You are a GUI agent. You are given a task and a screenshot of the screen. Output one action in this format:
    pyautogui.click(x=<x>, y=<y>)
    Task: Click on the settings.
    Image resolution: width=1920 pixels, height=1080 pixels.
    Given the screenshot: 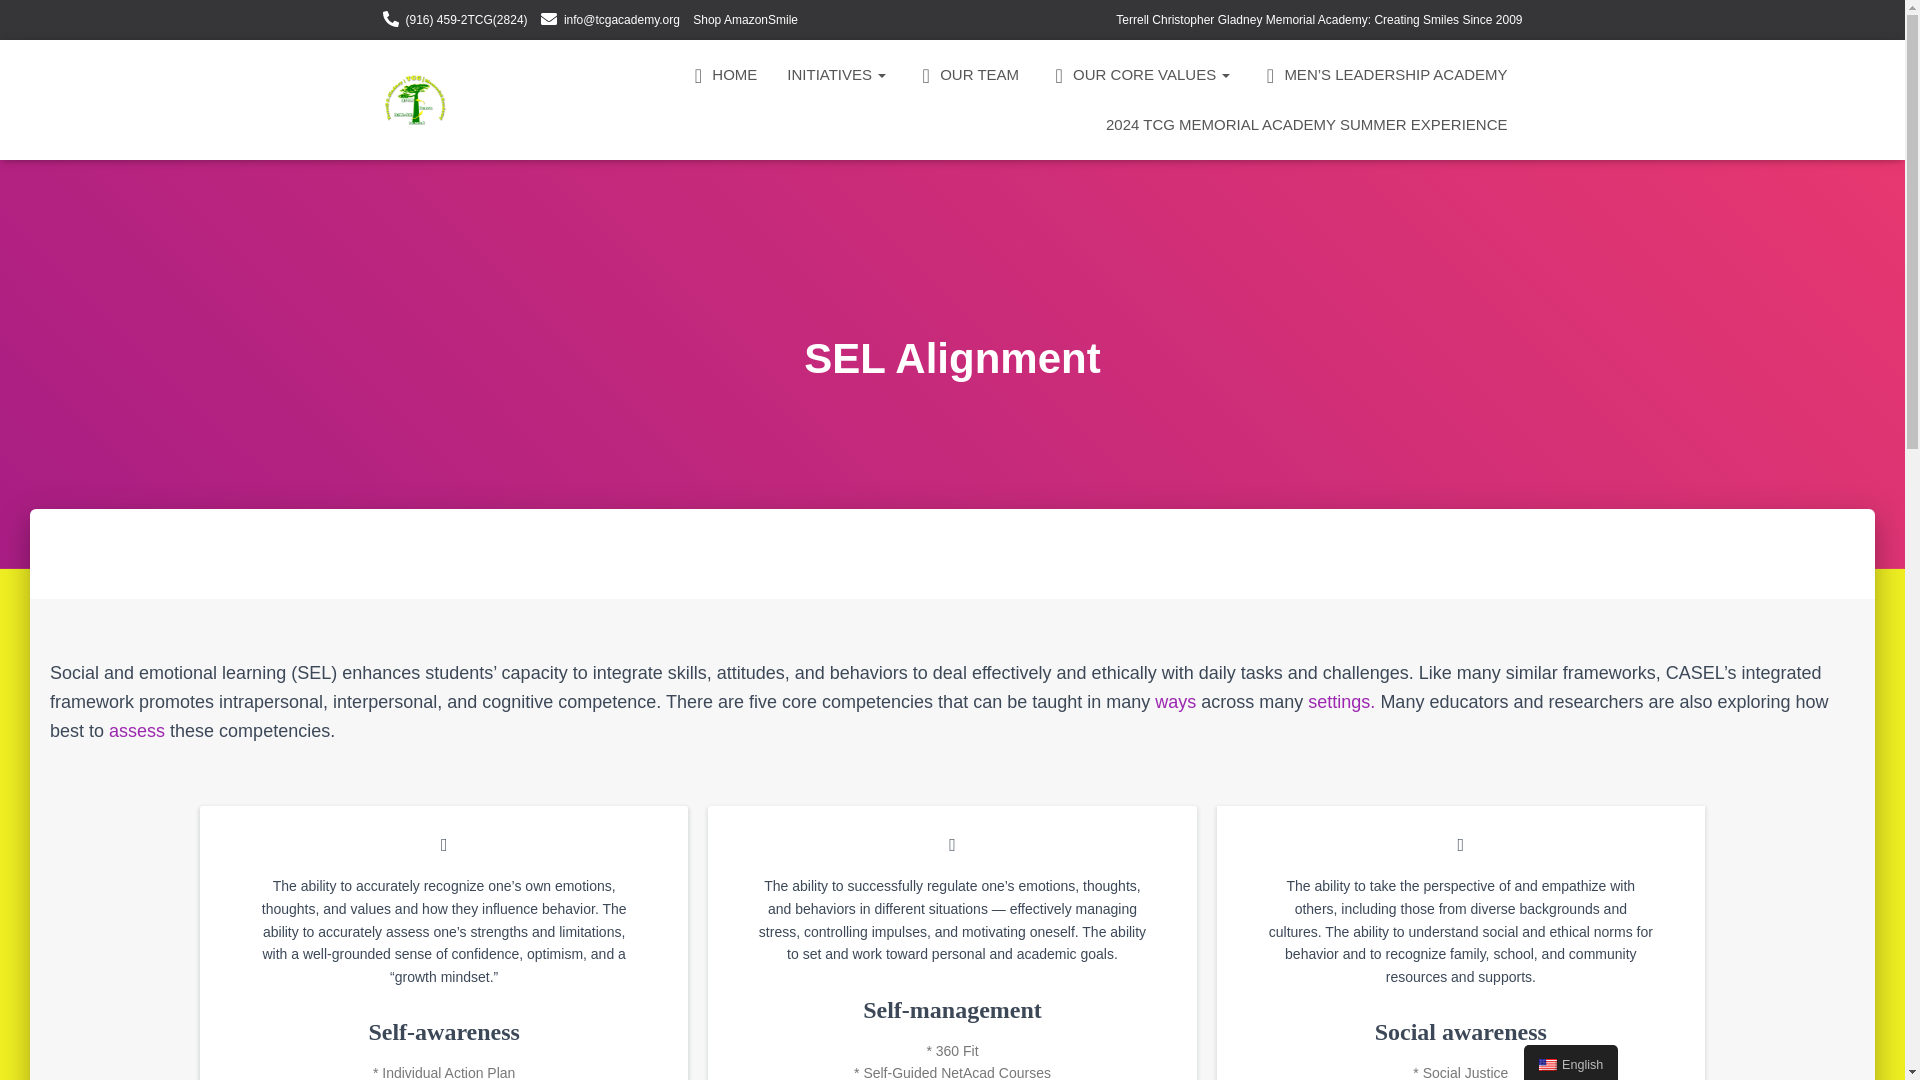 What is the action you would take?
    pyautogui.click(x=1340, y=702)
    